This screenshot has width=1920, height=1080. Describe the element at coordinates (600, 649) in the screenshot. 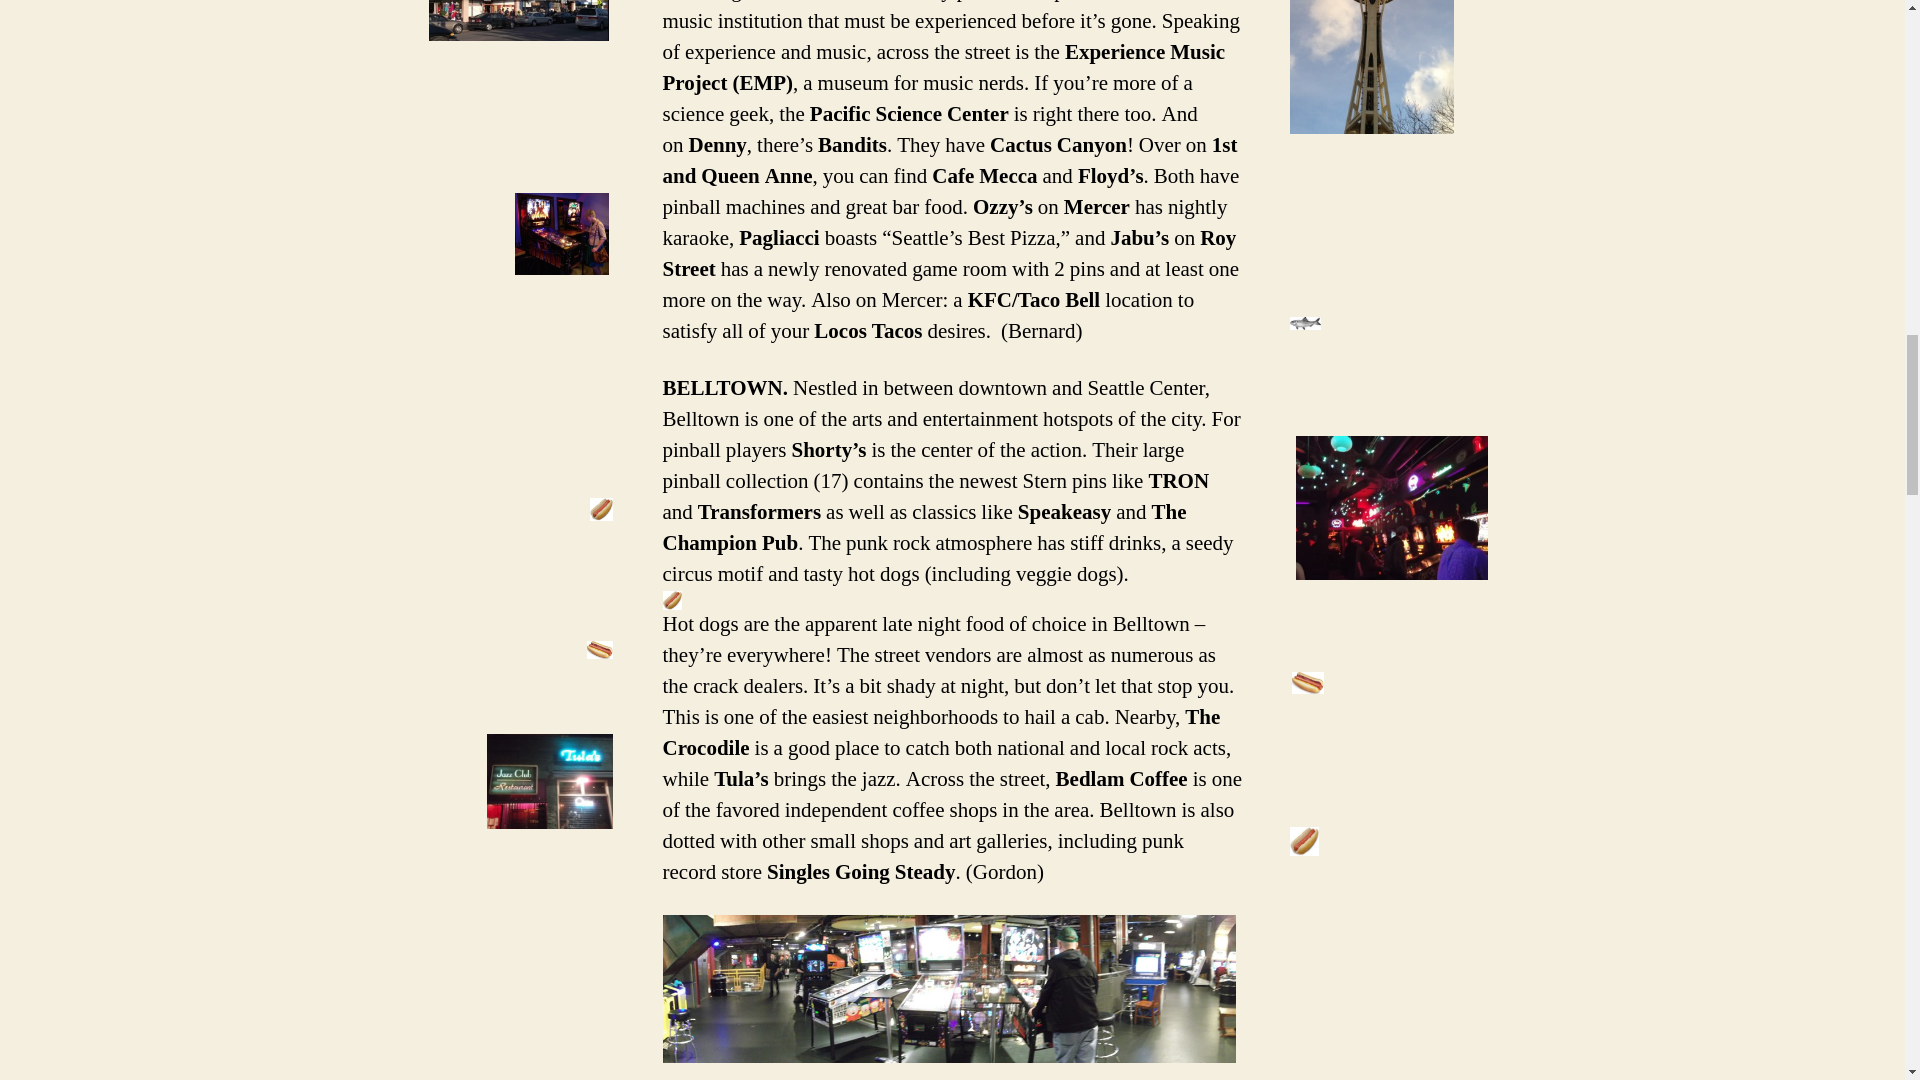

I see `Hot Dog! ` at that location.